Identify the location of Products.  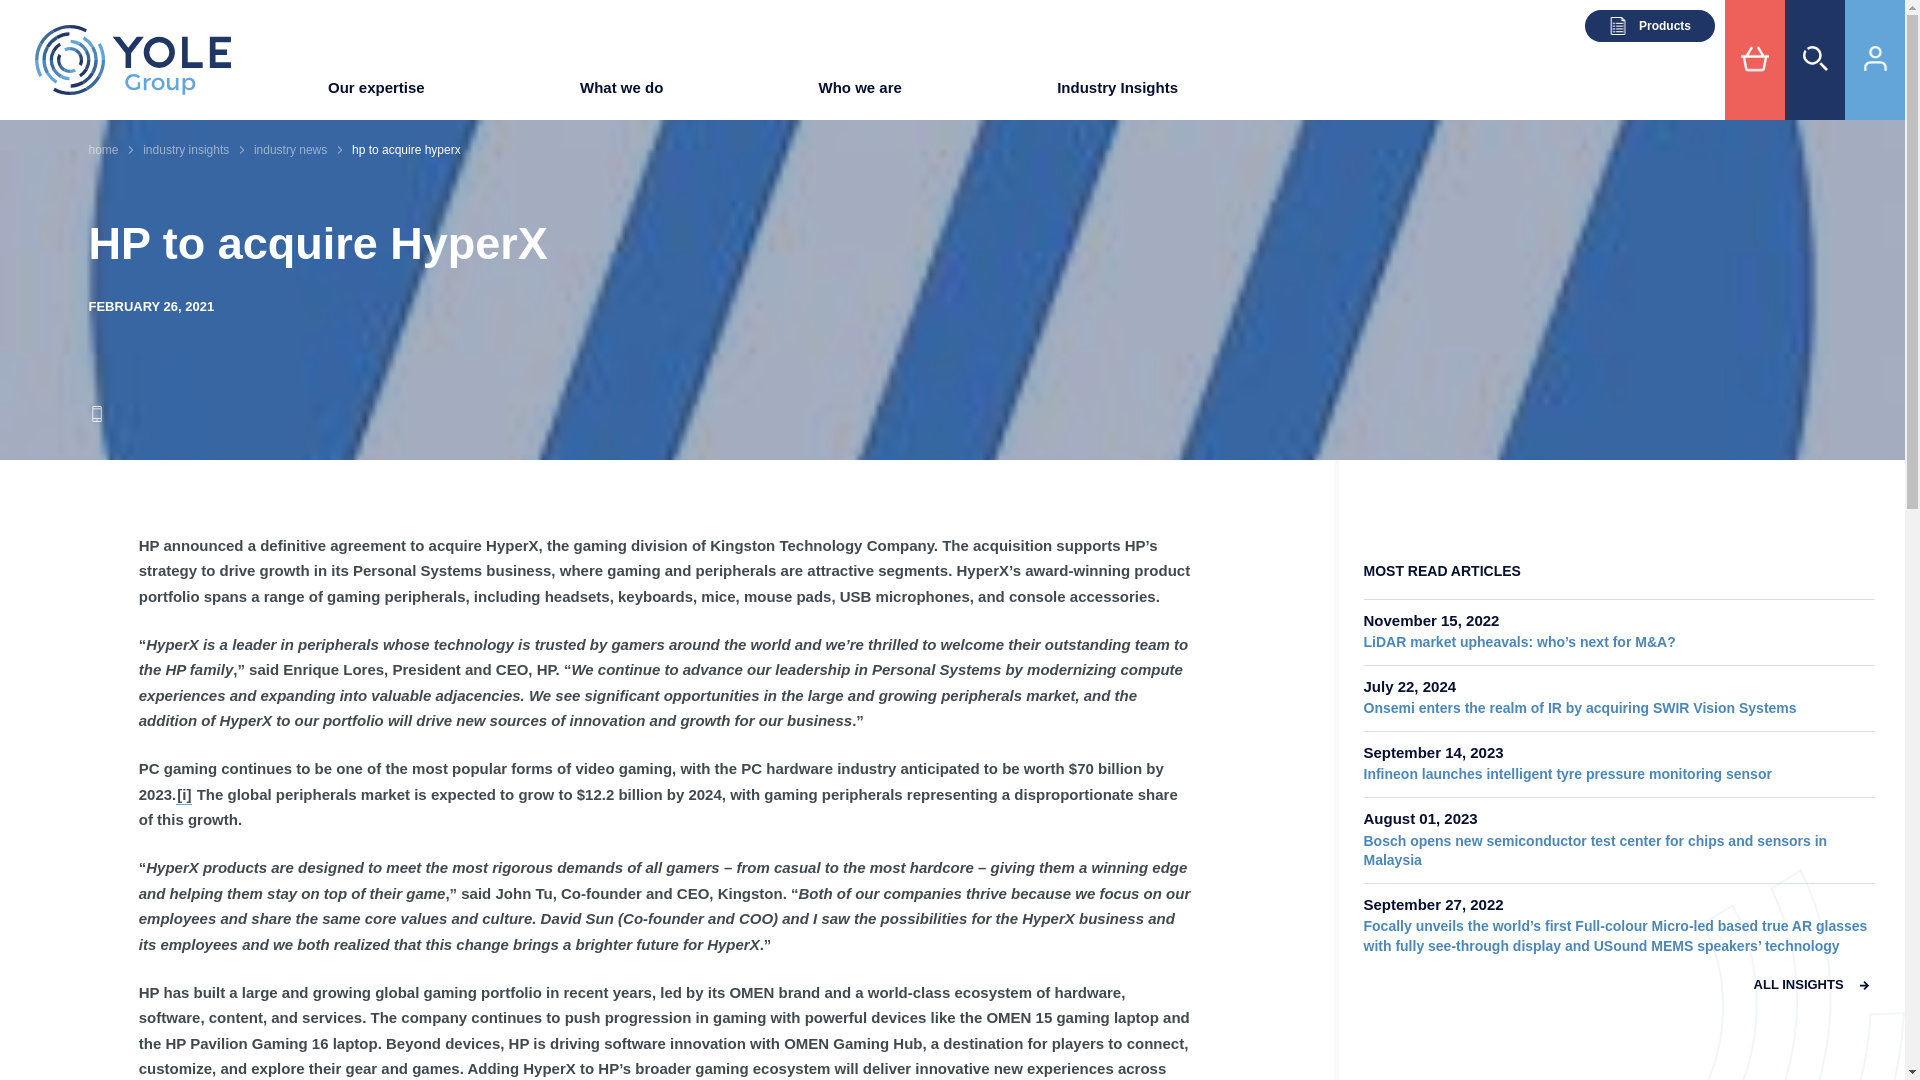
(1650, 26).